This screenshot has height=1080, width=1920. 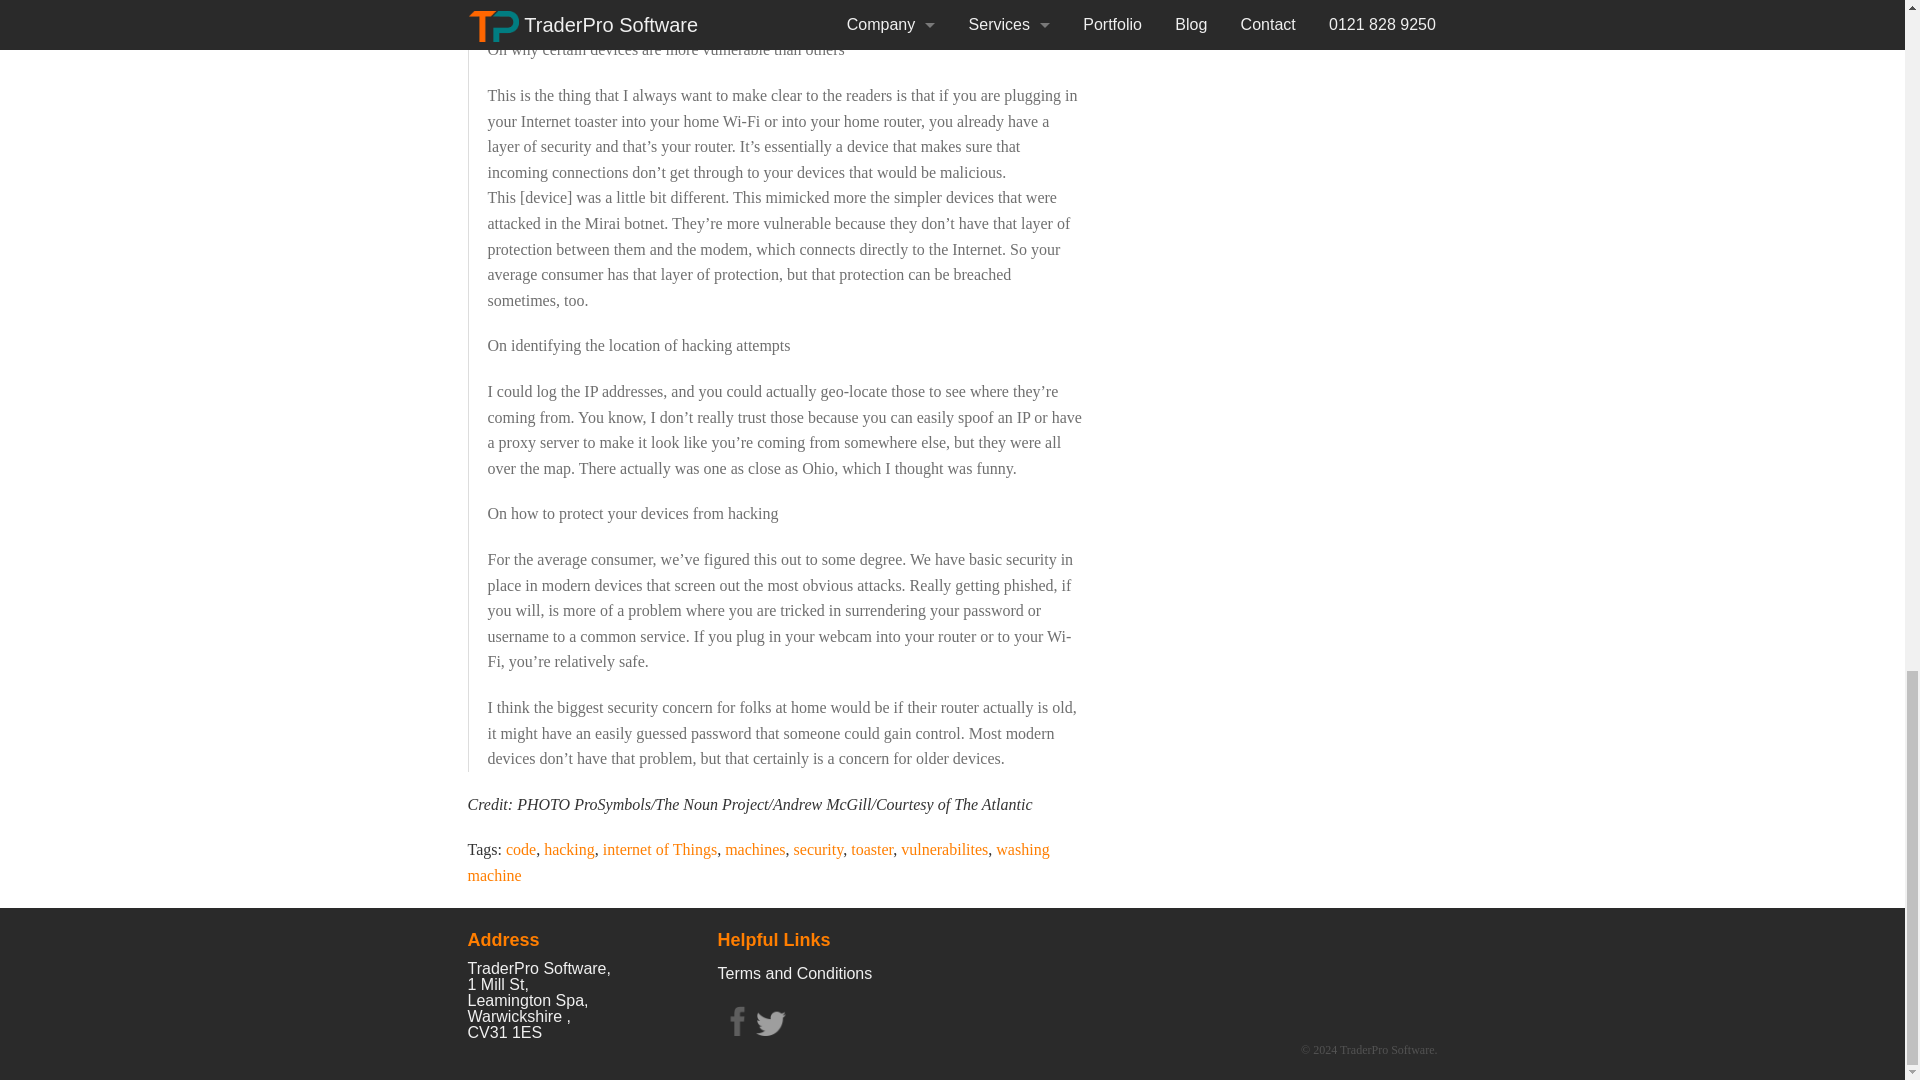 What do you see at coordinates (944, 849) in the screenshot?
I see `vulnerabilites` at bounding box center [944, 849].